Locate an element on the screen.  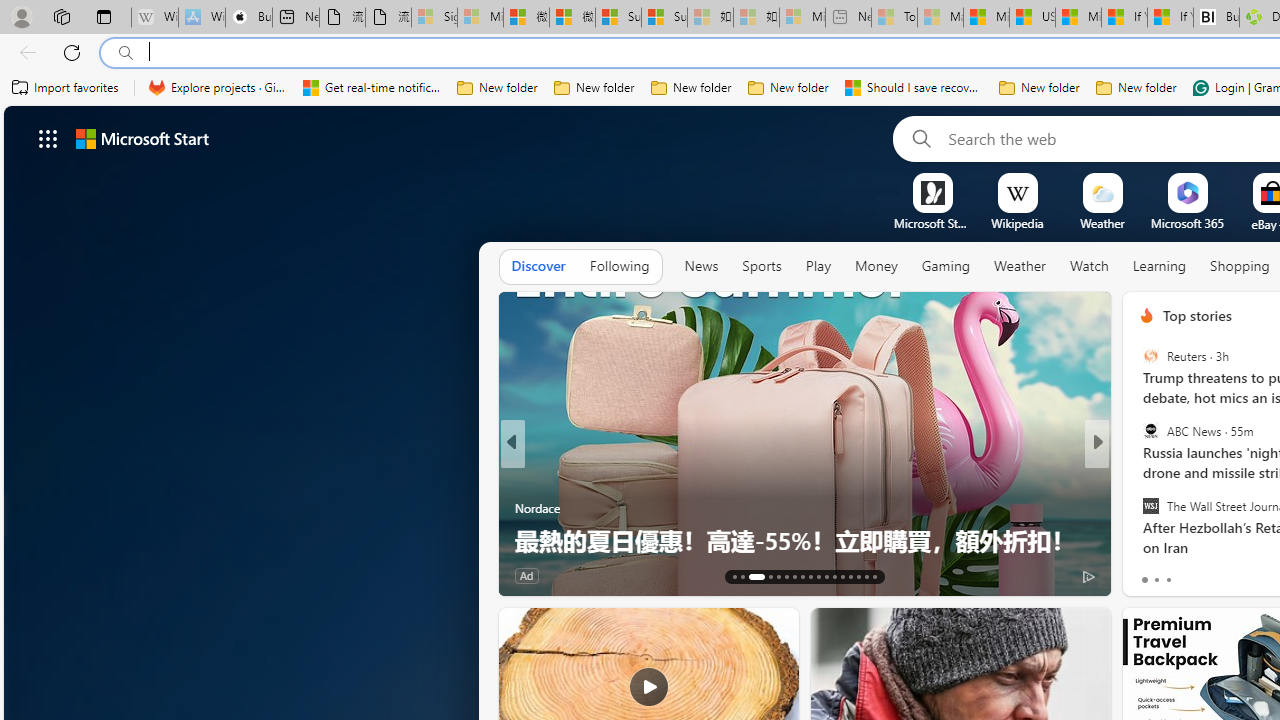
AutomationID: tab-29 is located at coordinates (874, 576).